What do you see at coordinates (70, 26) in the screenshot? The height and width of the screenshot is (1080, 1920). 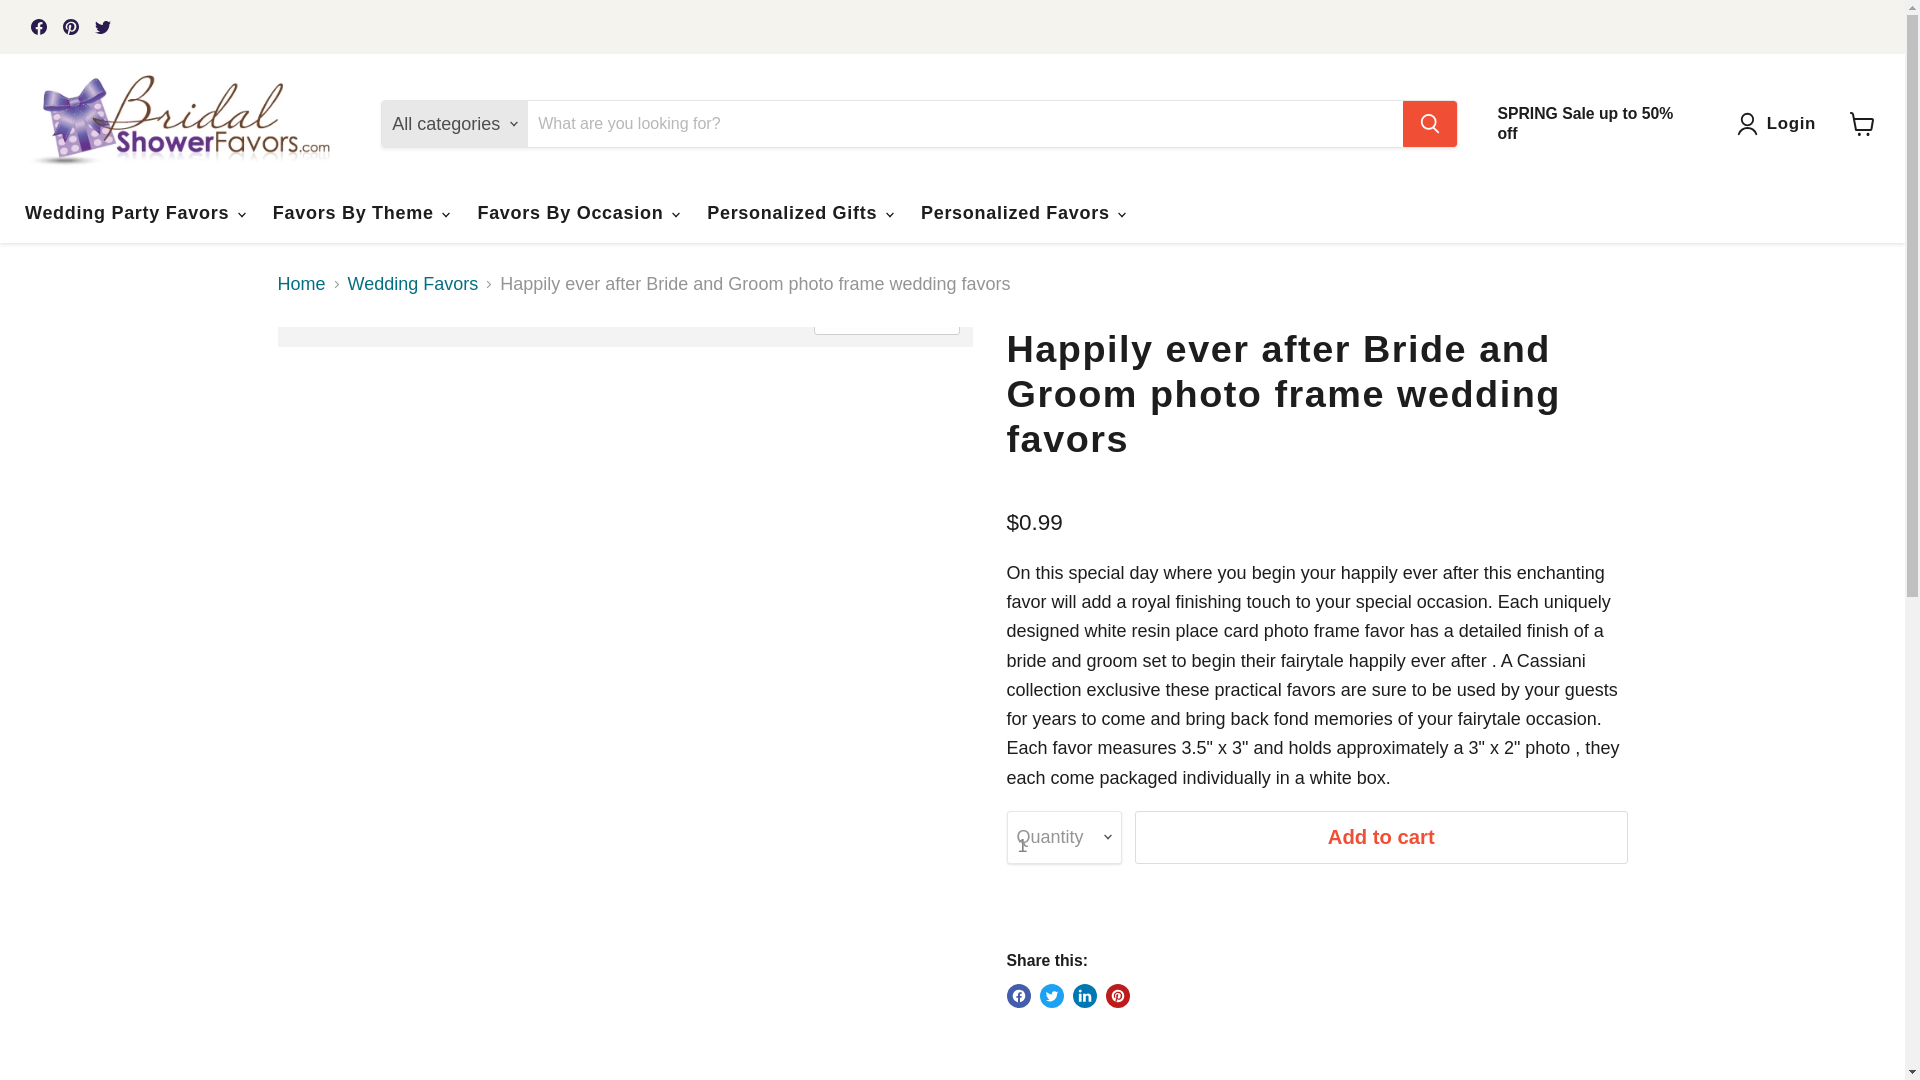 I see `Pinterest` at bounding box center [70, 26].